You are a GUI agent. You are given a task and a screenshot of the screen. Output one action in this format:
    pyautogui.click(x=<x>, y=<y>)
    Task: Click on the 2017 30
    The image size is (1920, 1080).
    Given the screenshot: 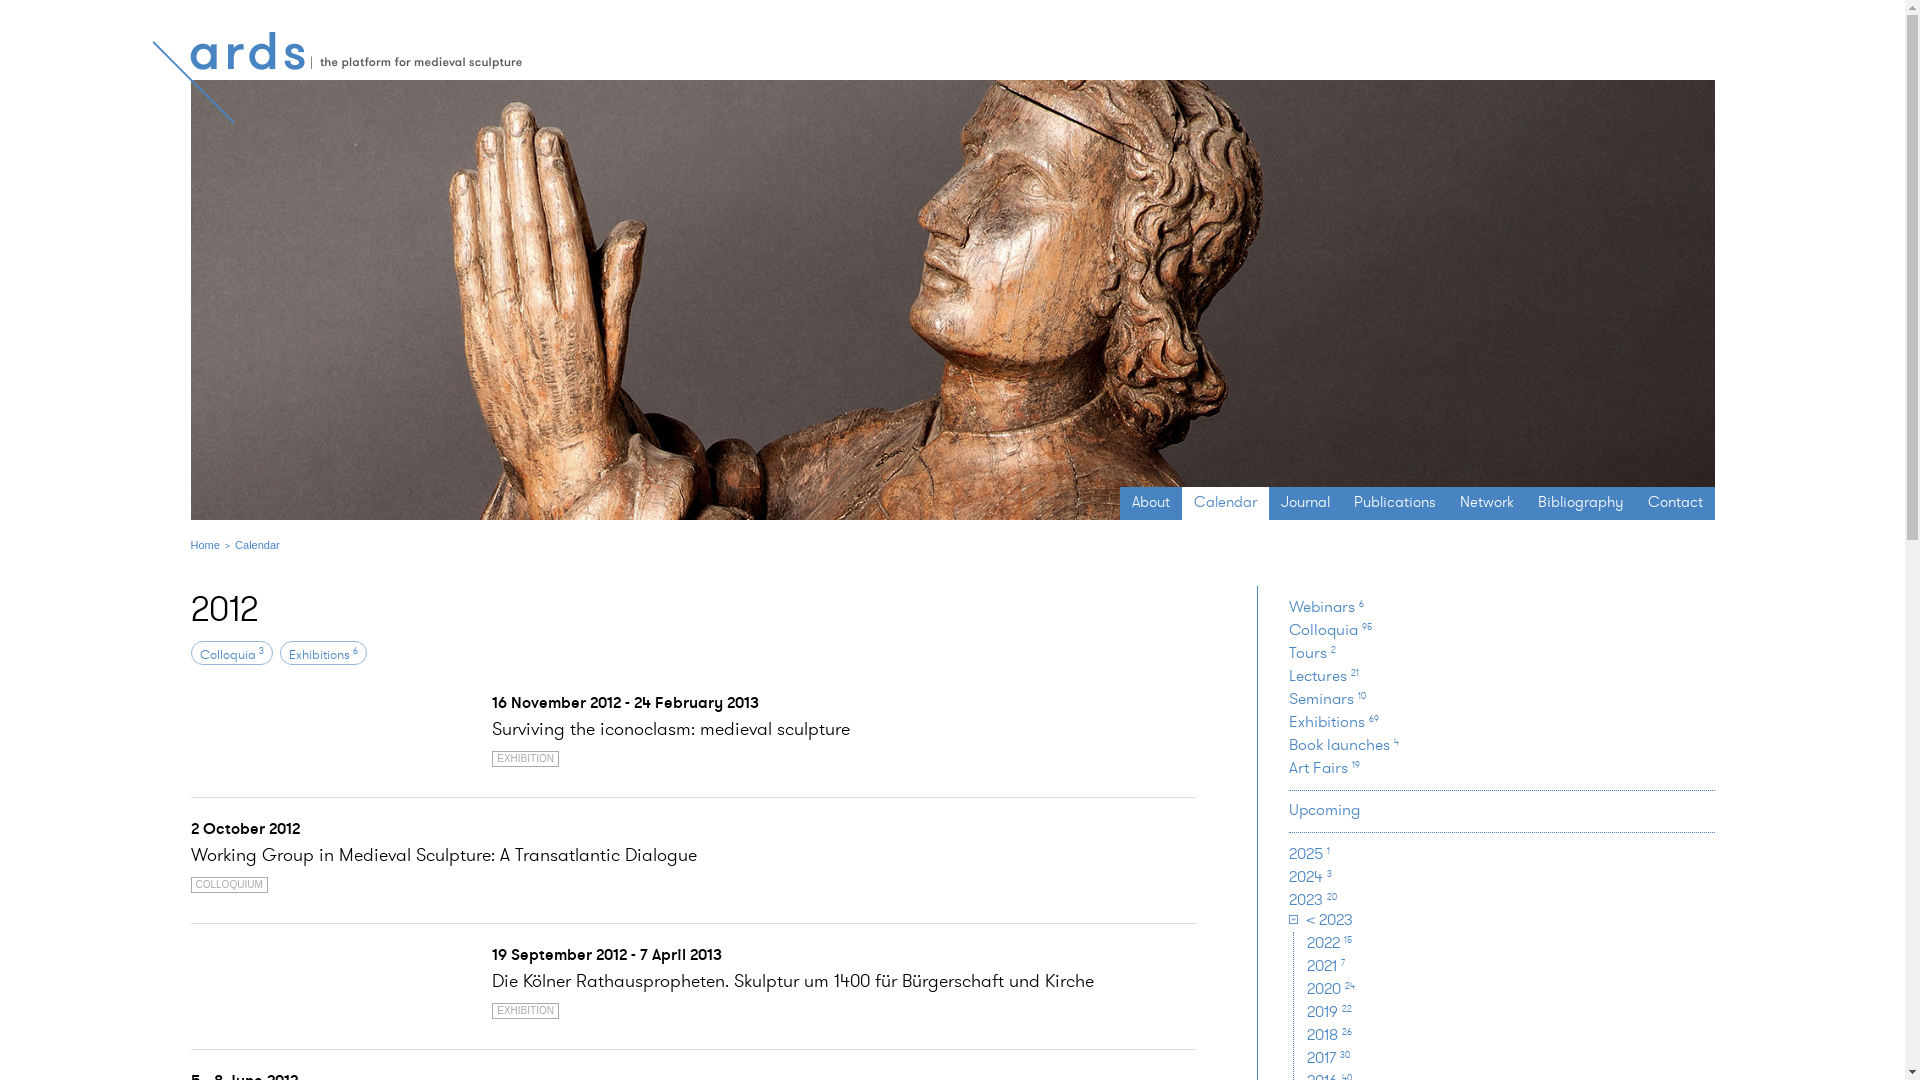 What is the action you would take?
    pyautogui.click(x=1328, y=1058)
    